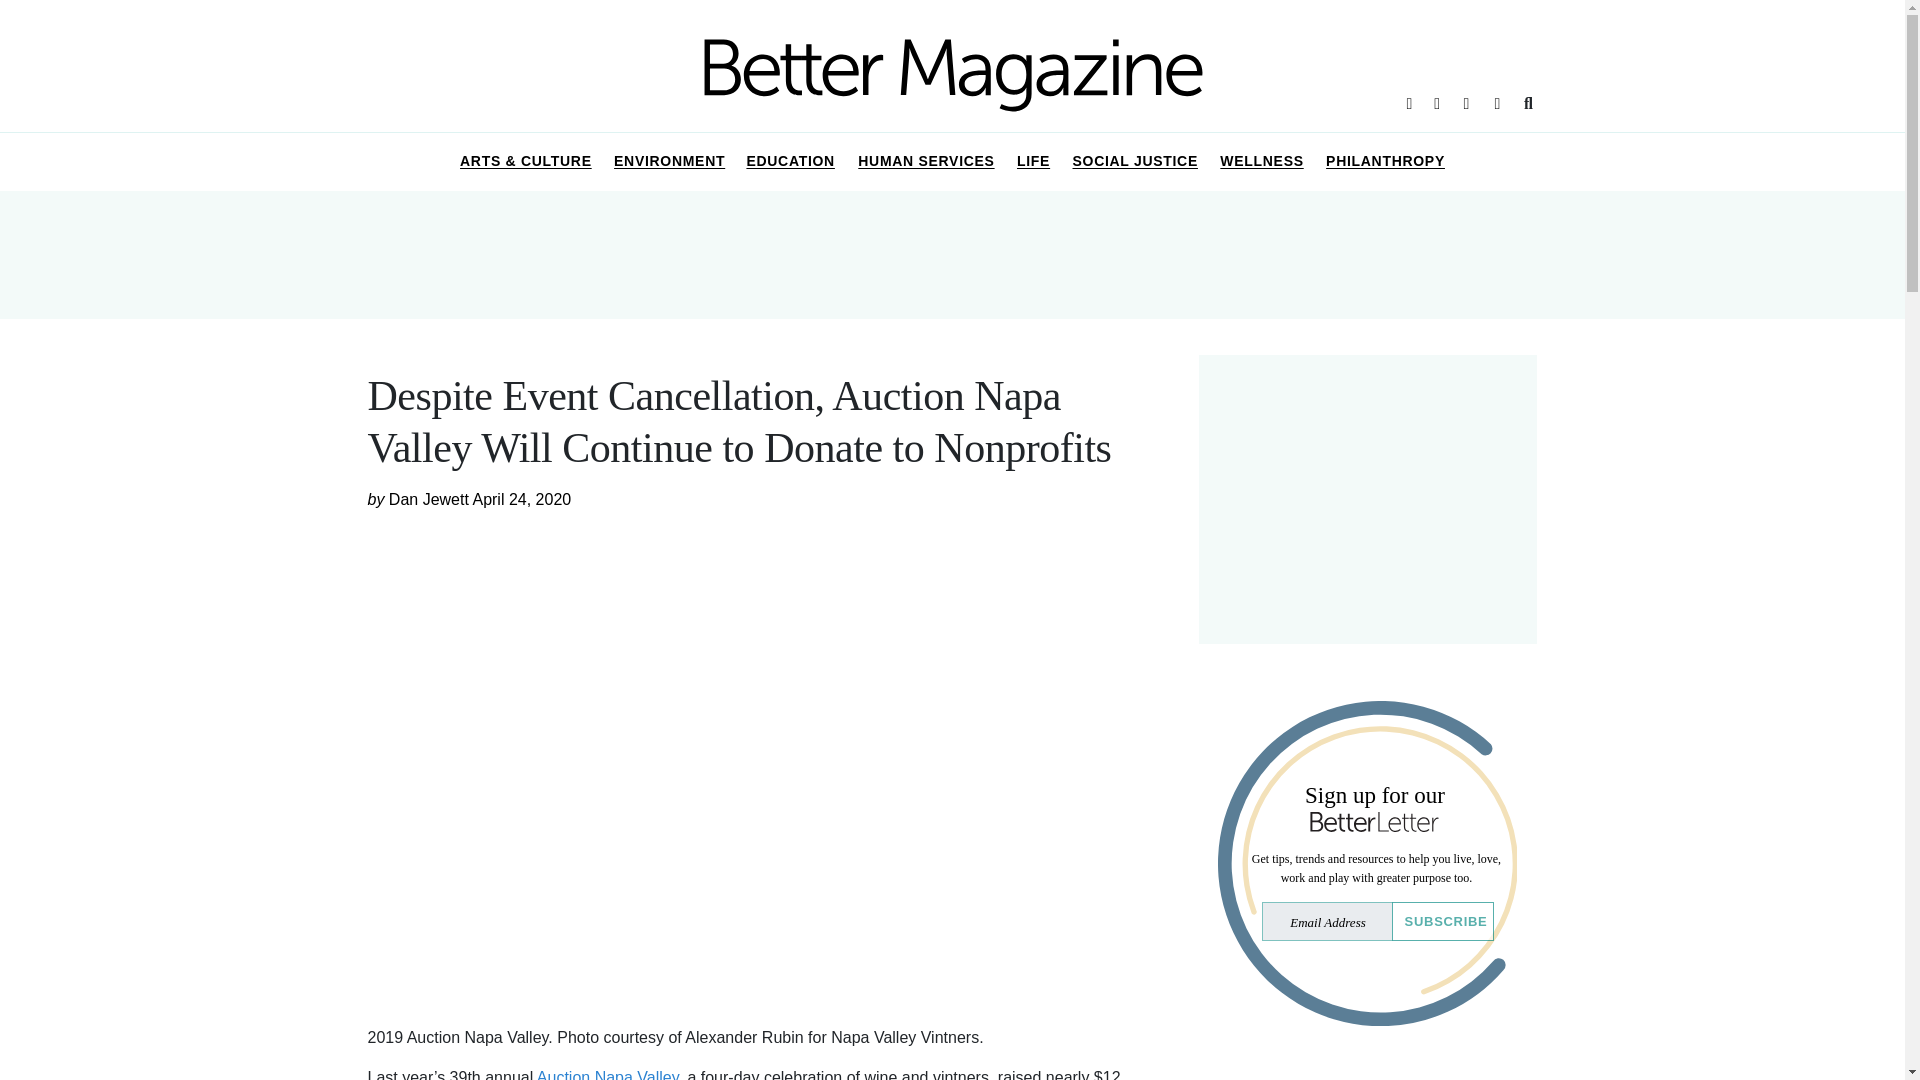 This screenshot has height=1080, width=1920. Describe the element at coordinates (670, 162) in the screenshot. I see `ENVIRONMENT` at that location.